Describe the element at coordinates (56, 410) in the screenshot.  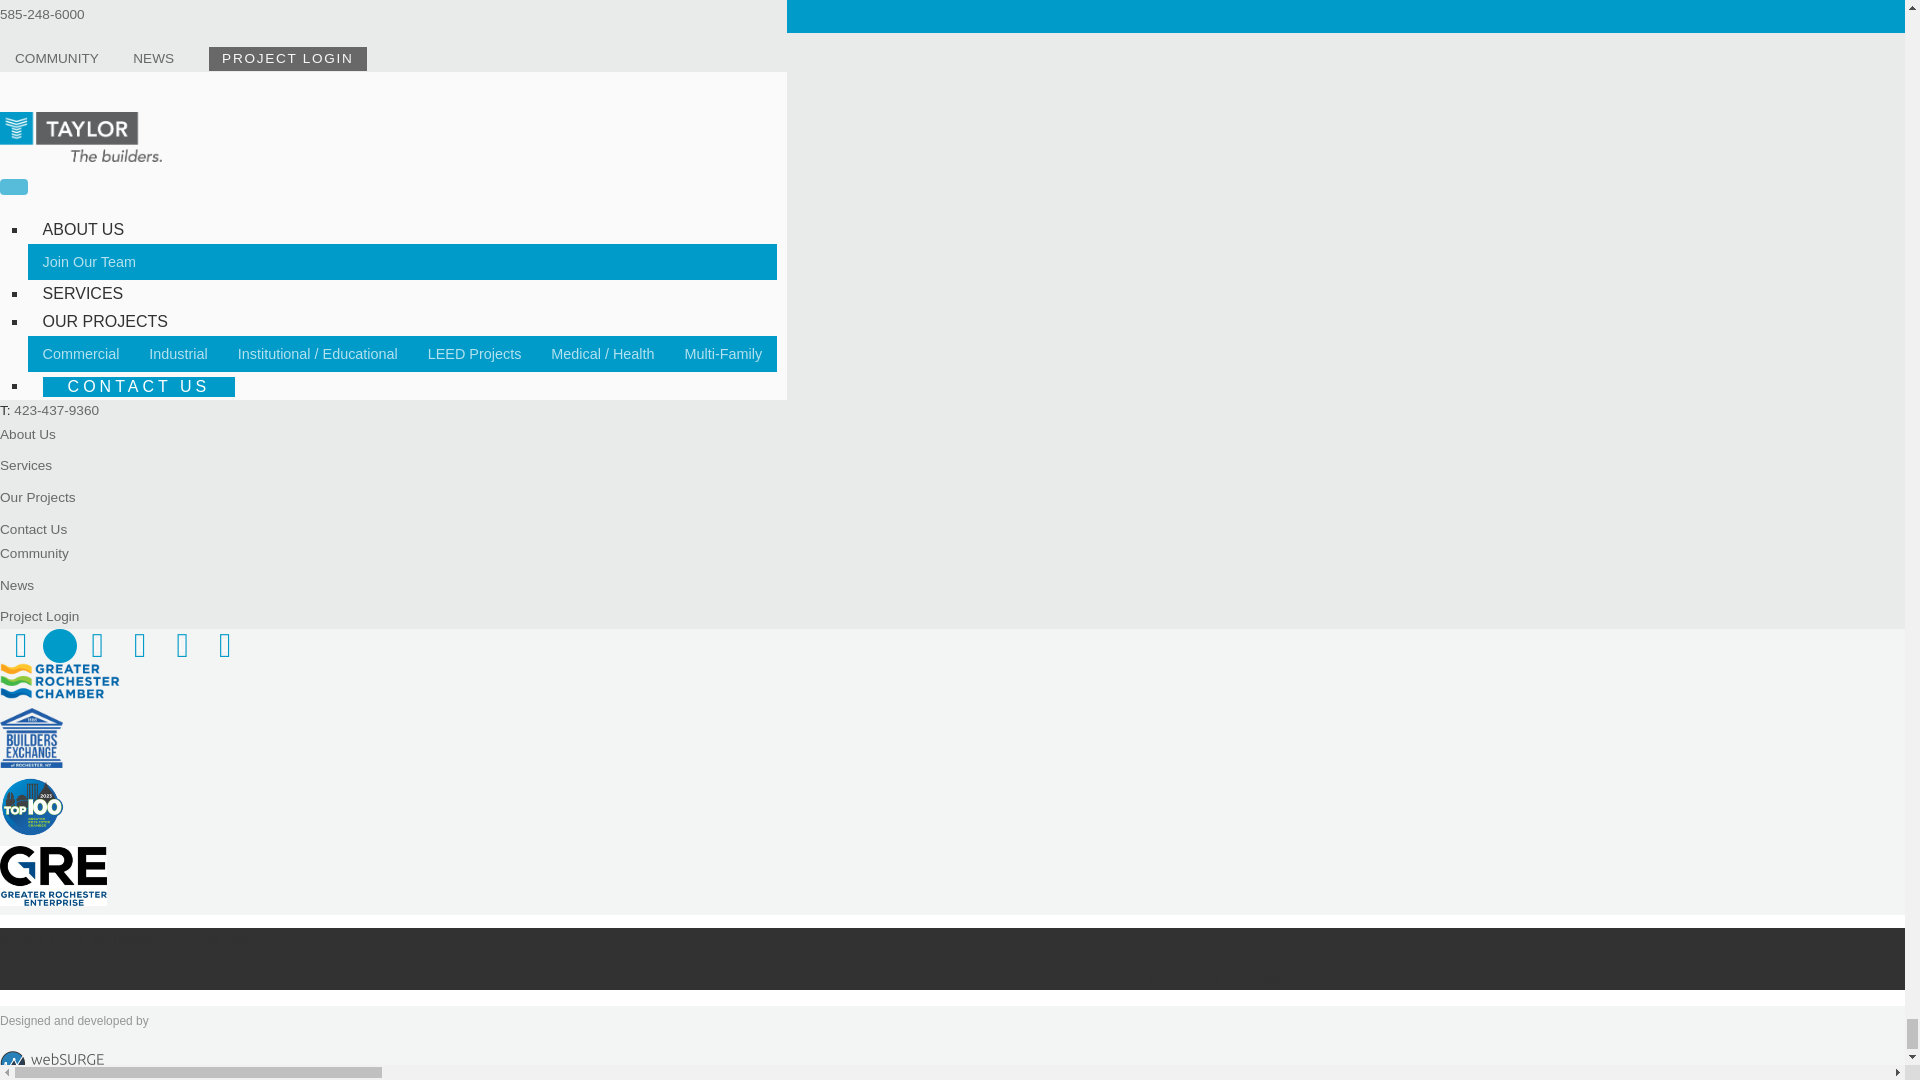
I see `Call Us` at that location.